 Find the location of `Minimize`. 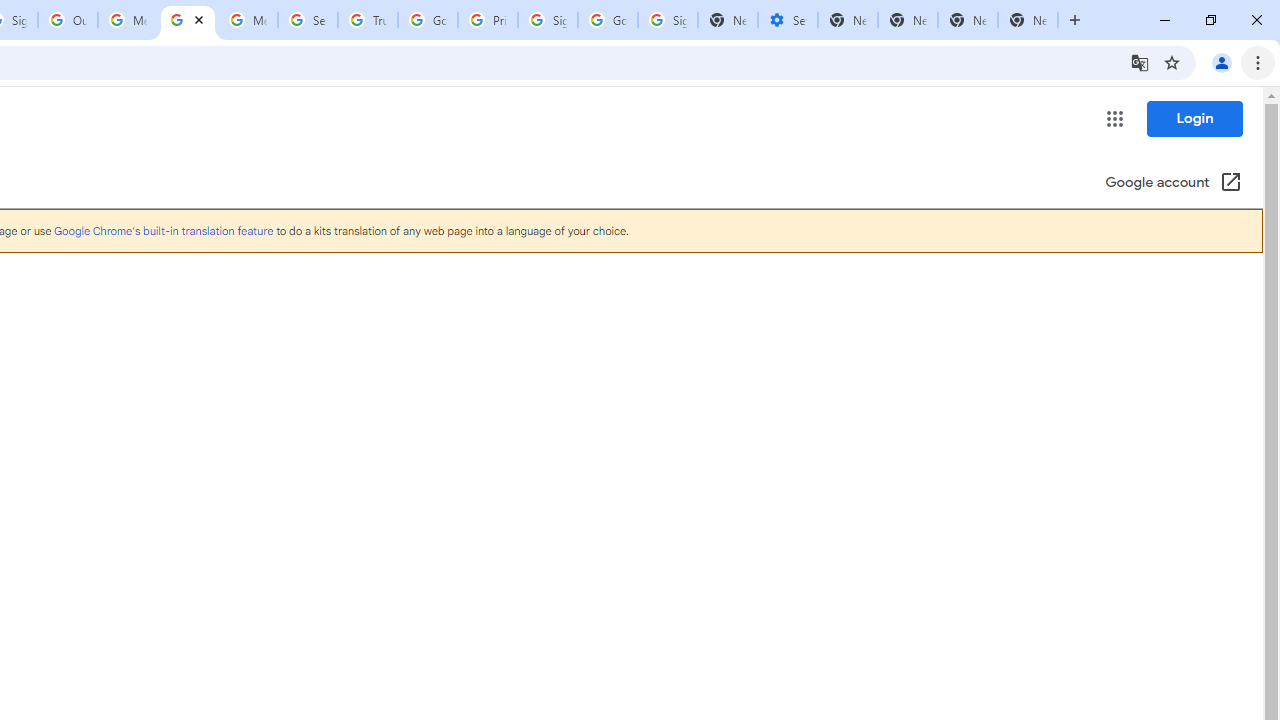

Minimize is located at coordinates (1165, 20).